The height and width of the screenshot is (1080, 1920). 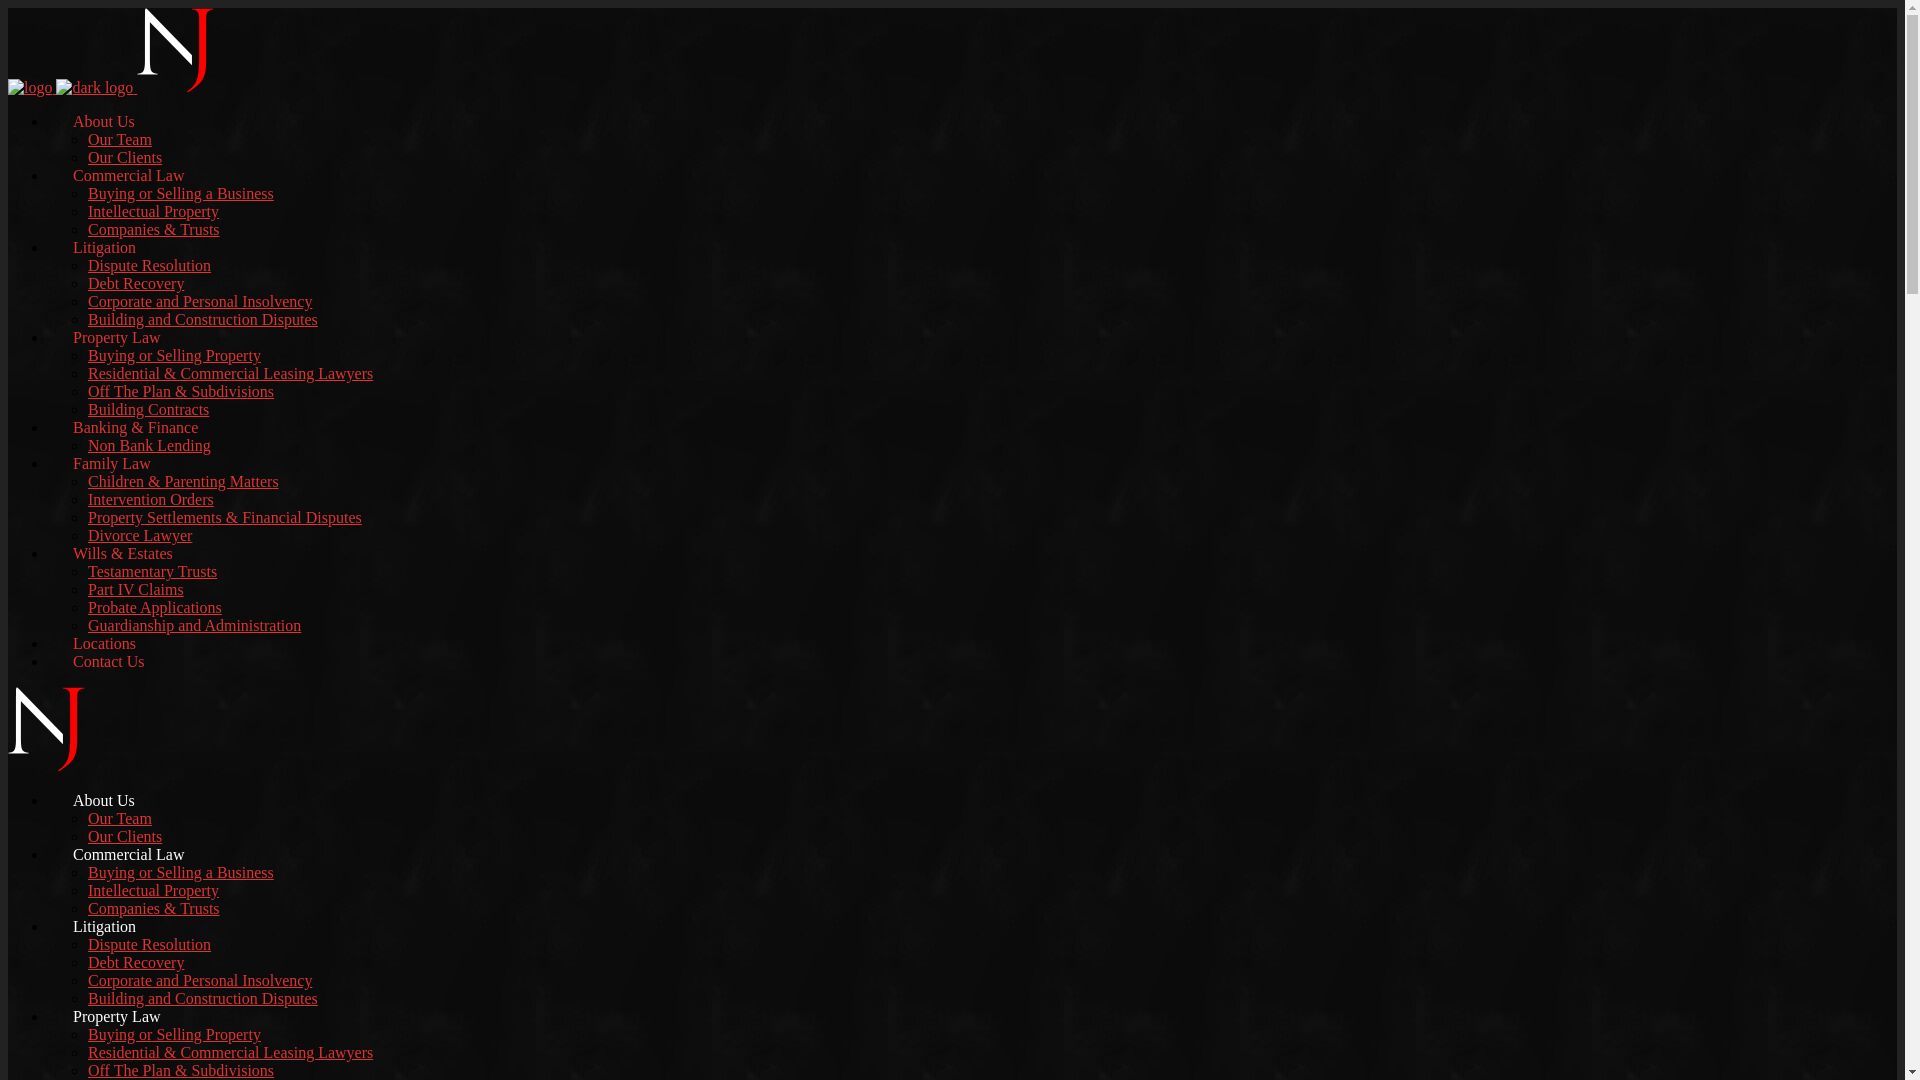 I want to click on Corporate and Personal Insolvency, so click(x=200, y=302).